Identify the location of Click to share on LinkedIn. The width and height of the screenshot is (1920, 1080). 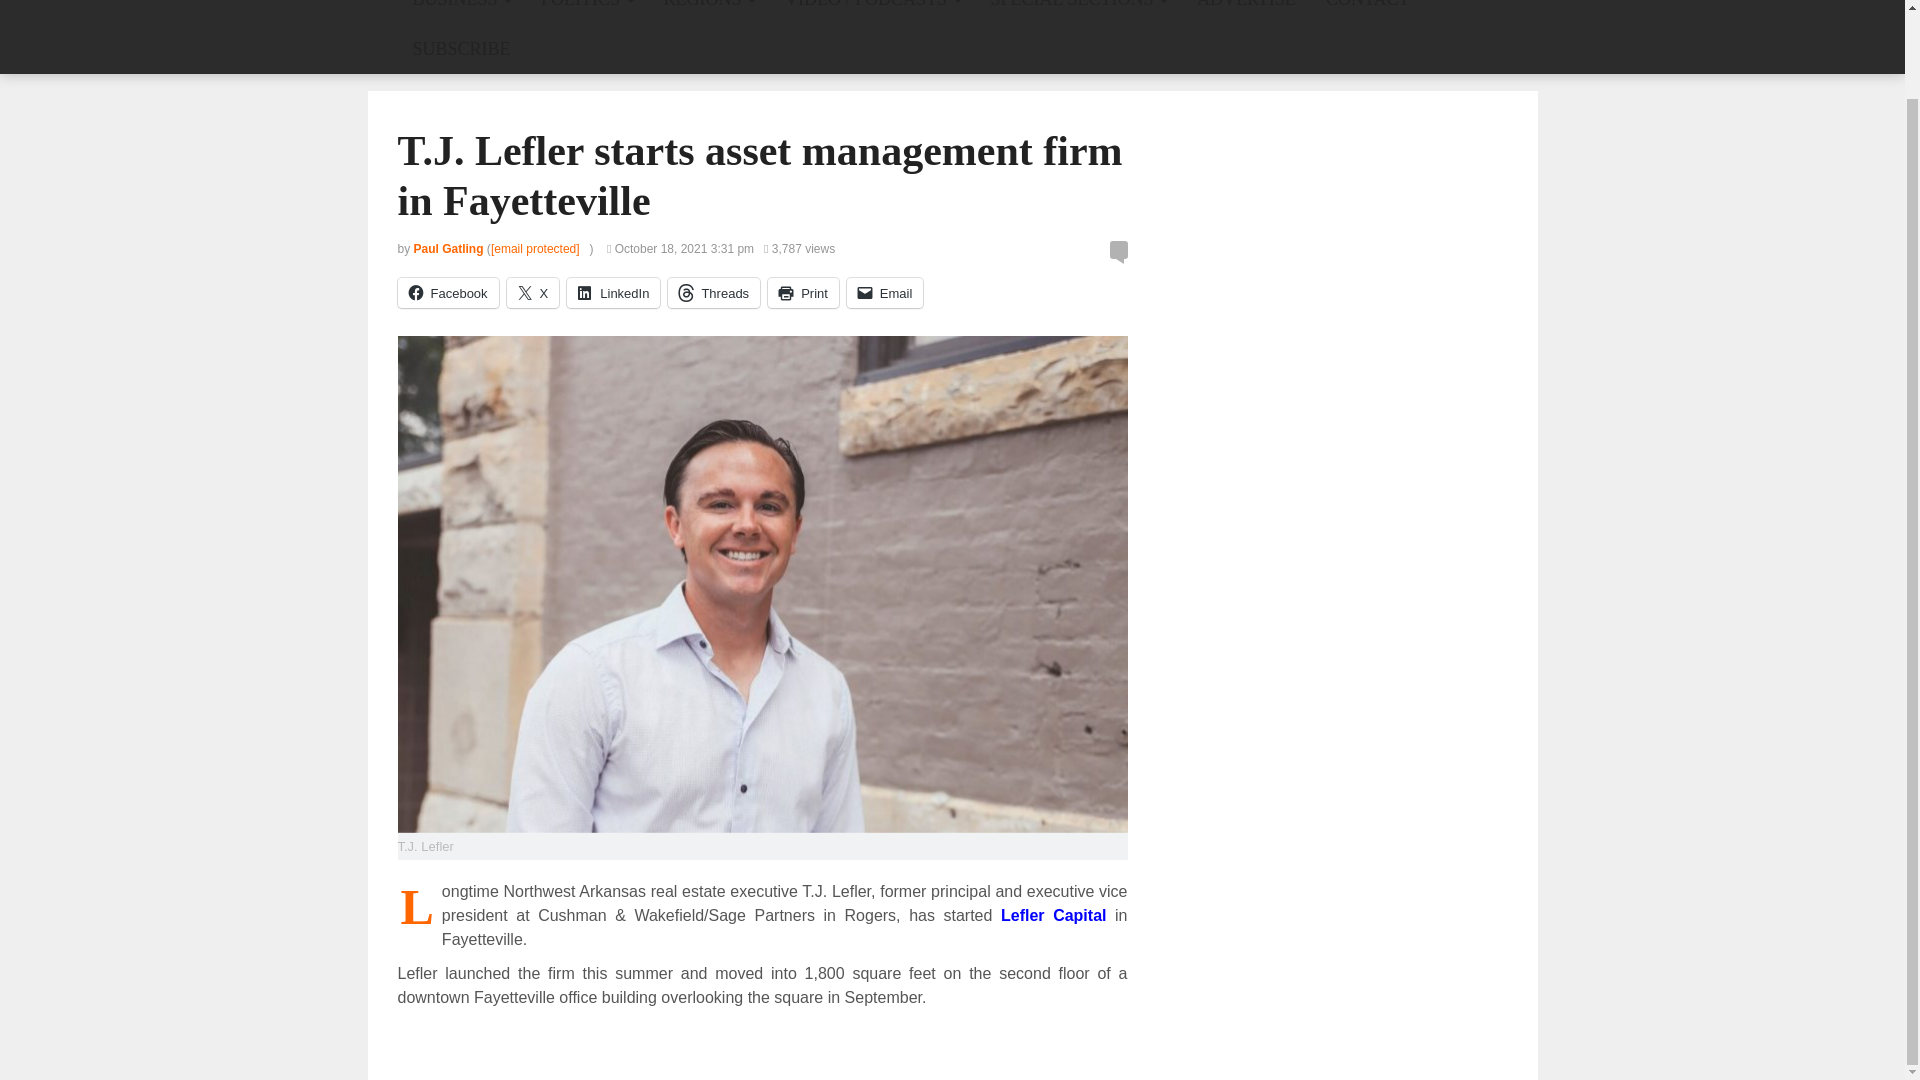
(613, 292).